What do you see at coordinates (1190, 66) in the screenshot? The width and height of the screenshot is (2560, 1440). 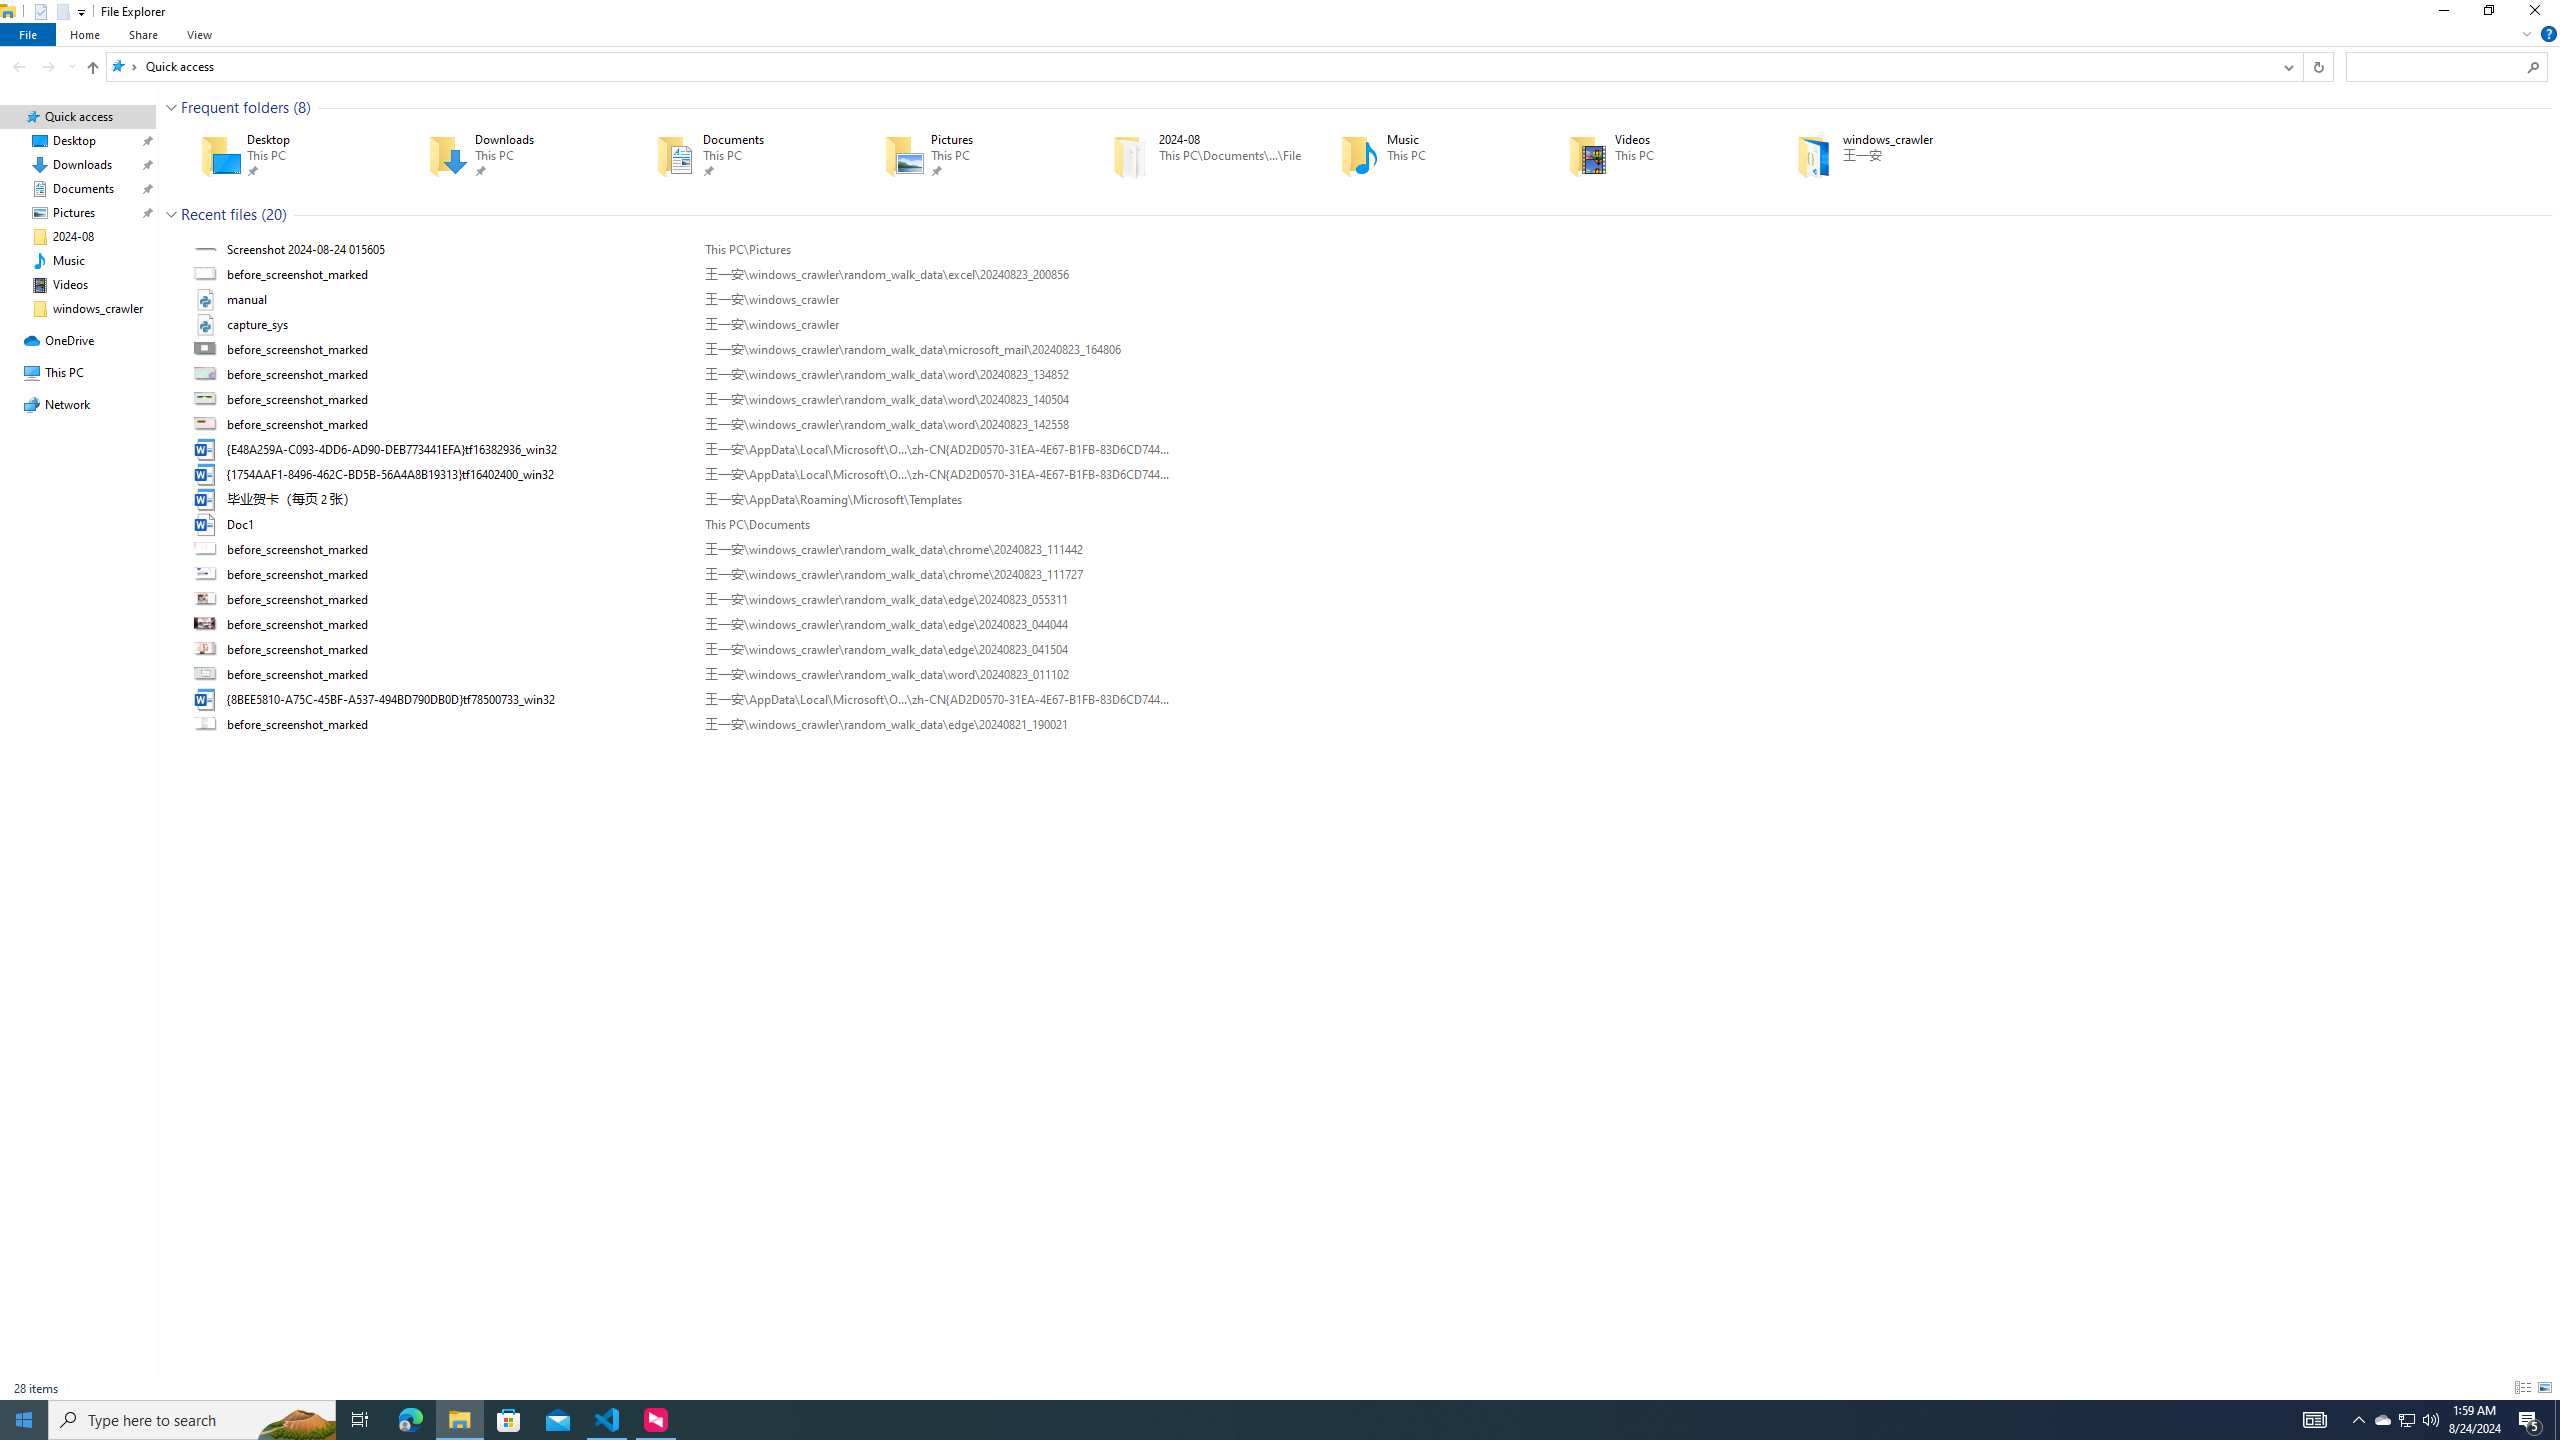 I see `Address: Quick access` at bounding box center [1190, 66].